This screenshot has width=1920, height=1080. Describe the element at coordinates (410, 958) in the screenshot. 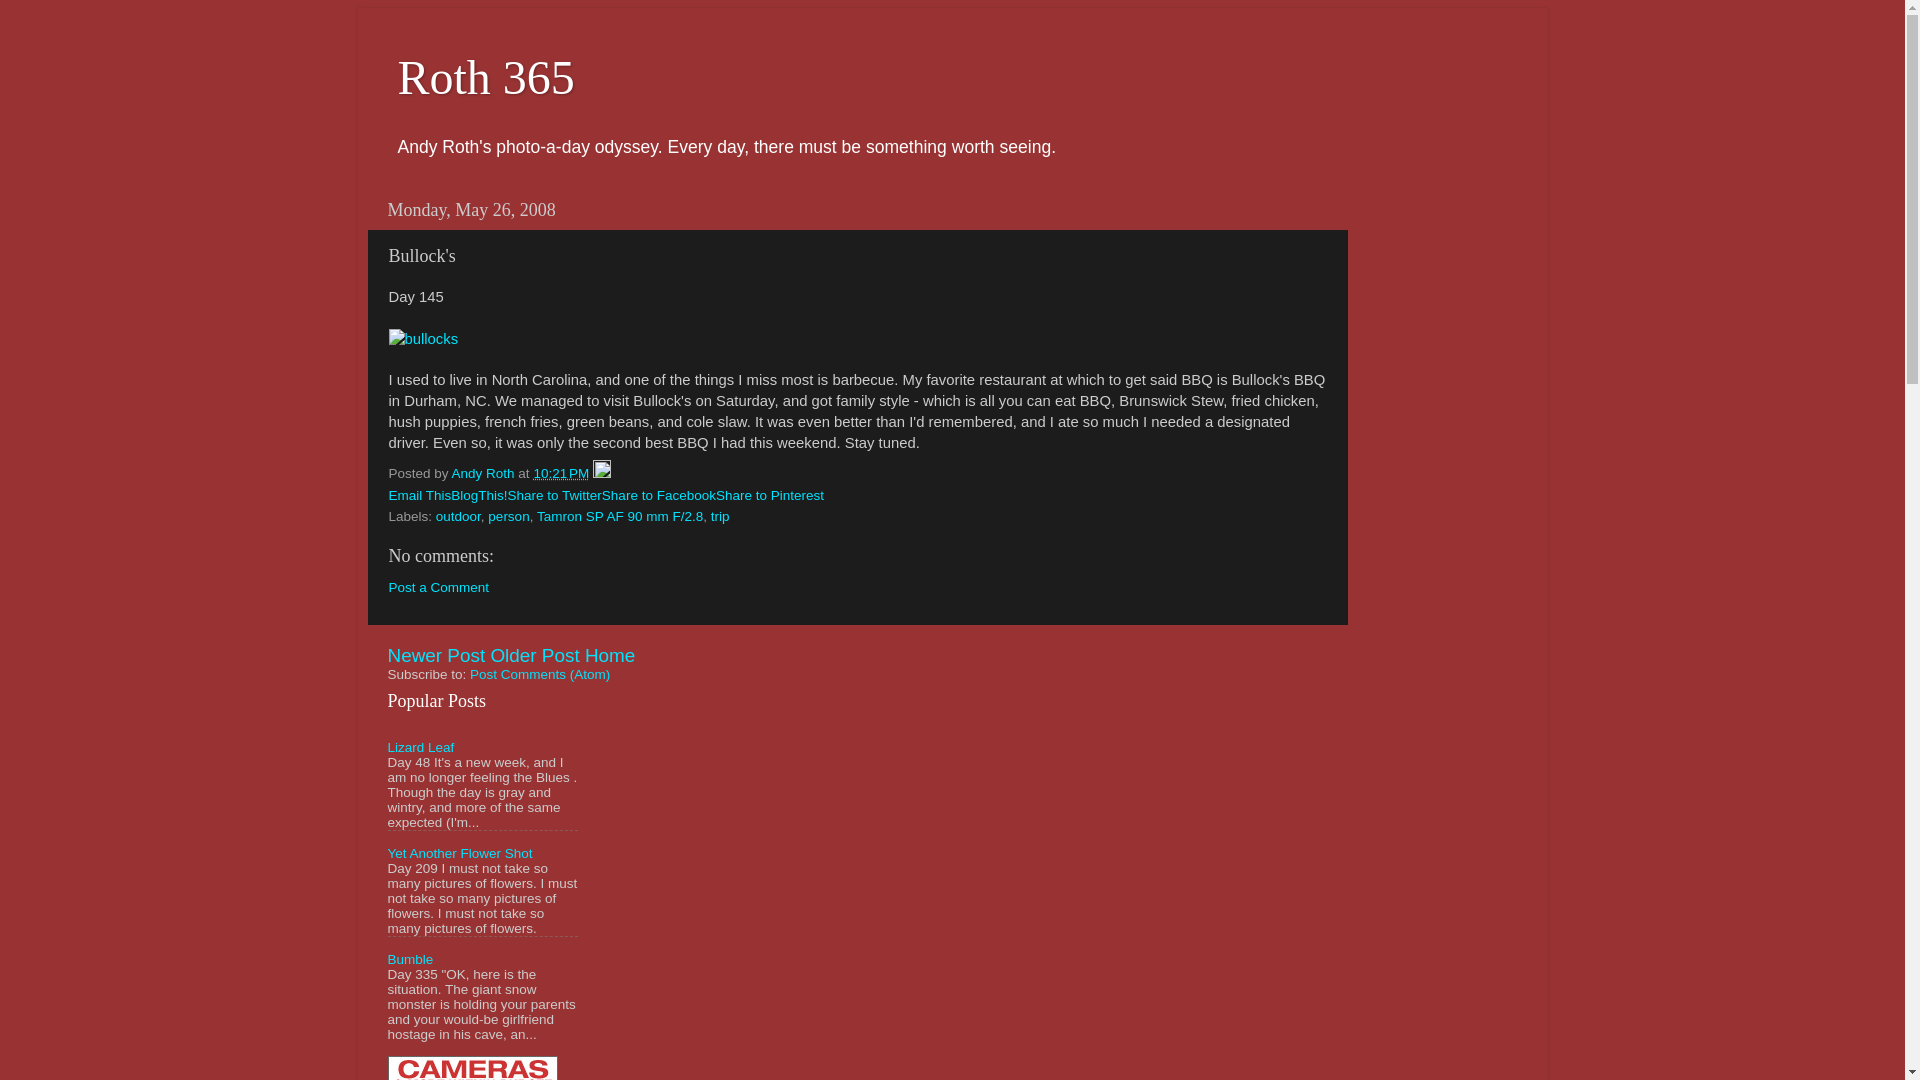

I see `Bumble` at that location.